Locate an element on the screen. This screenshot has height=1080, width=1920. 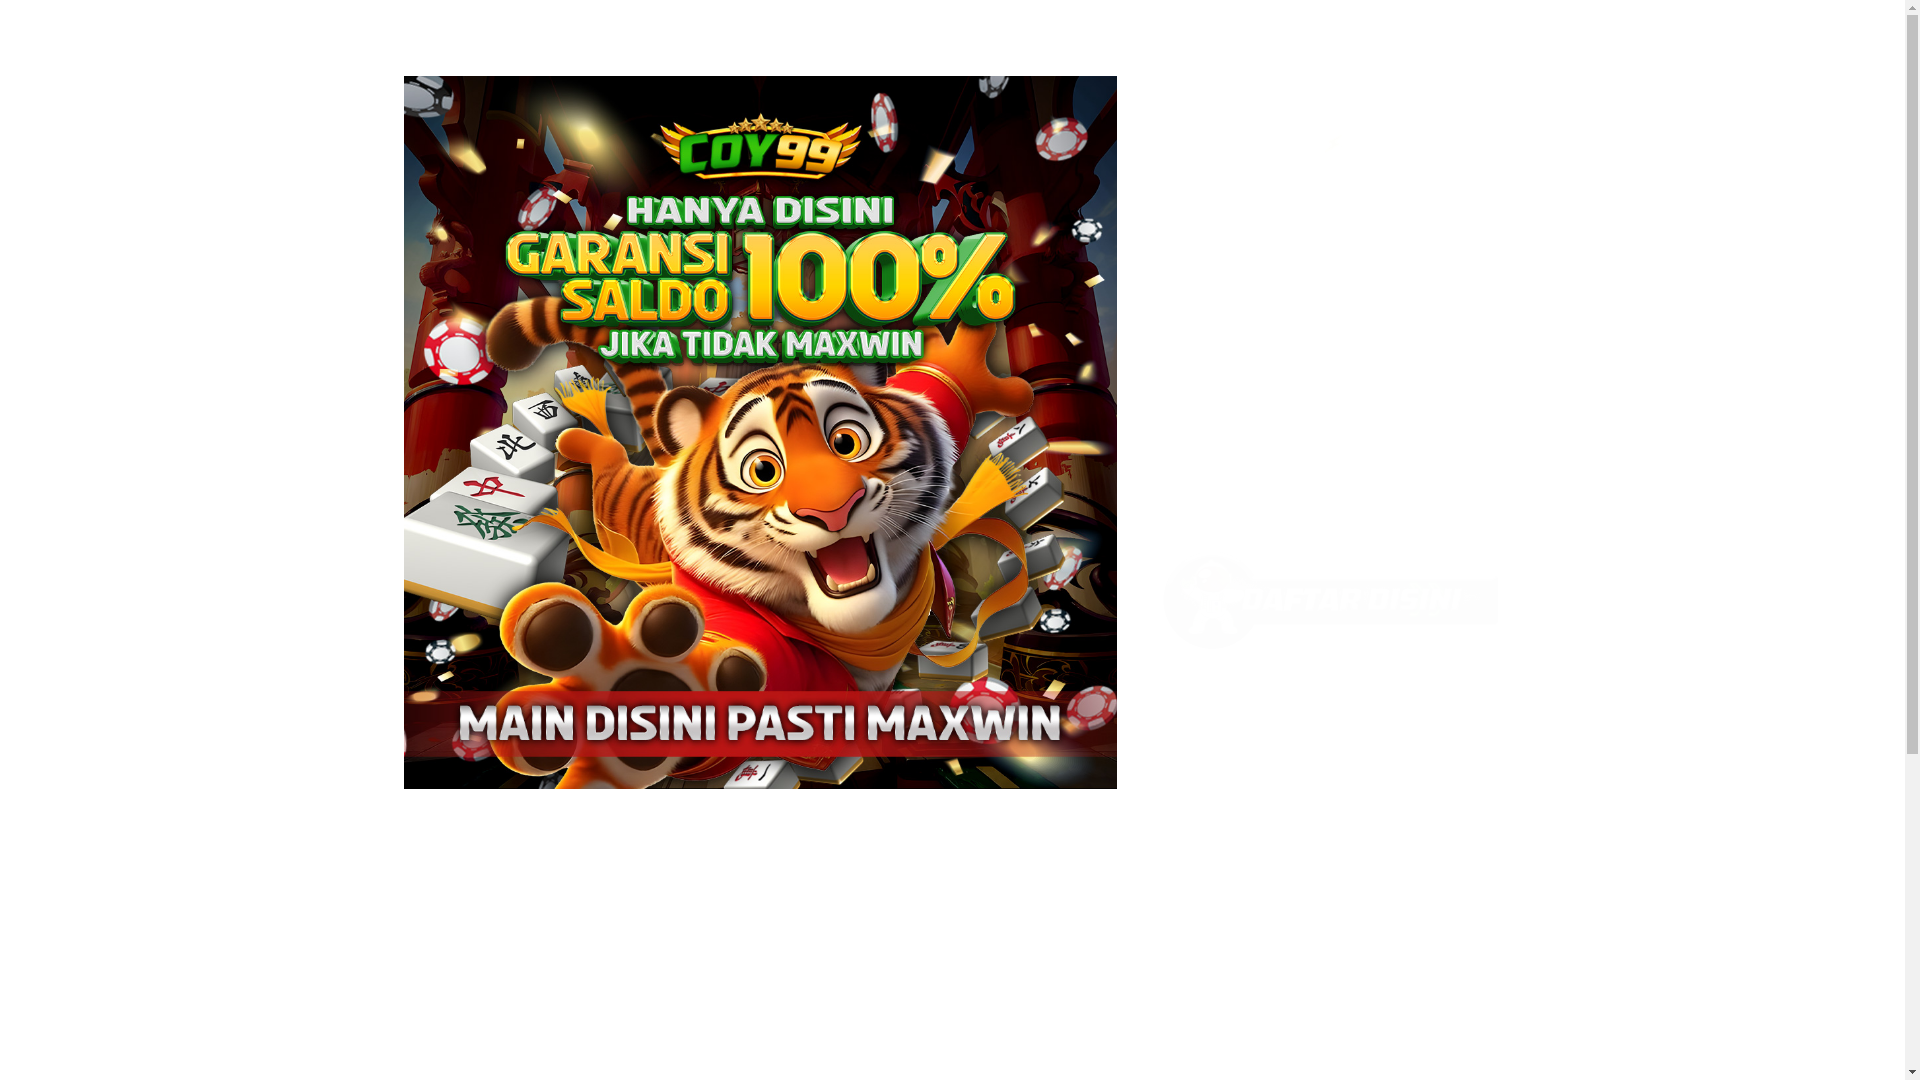
Register for Gacor's Spaceman Game Today is located at coordinates (952, 18).